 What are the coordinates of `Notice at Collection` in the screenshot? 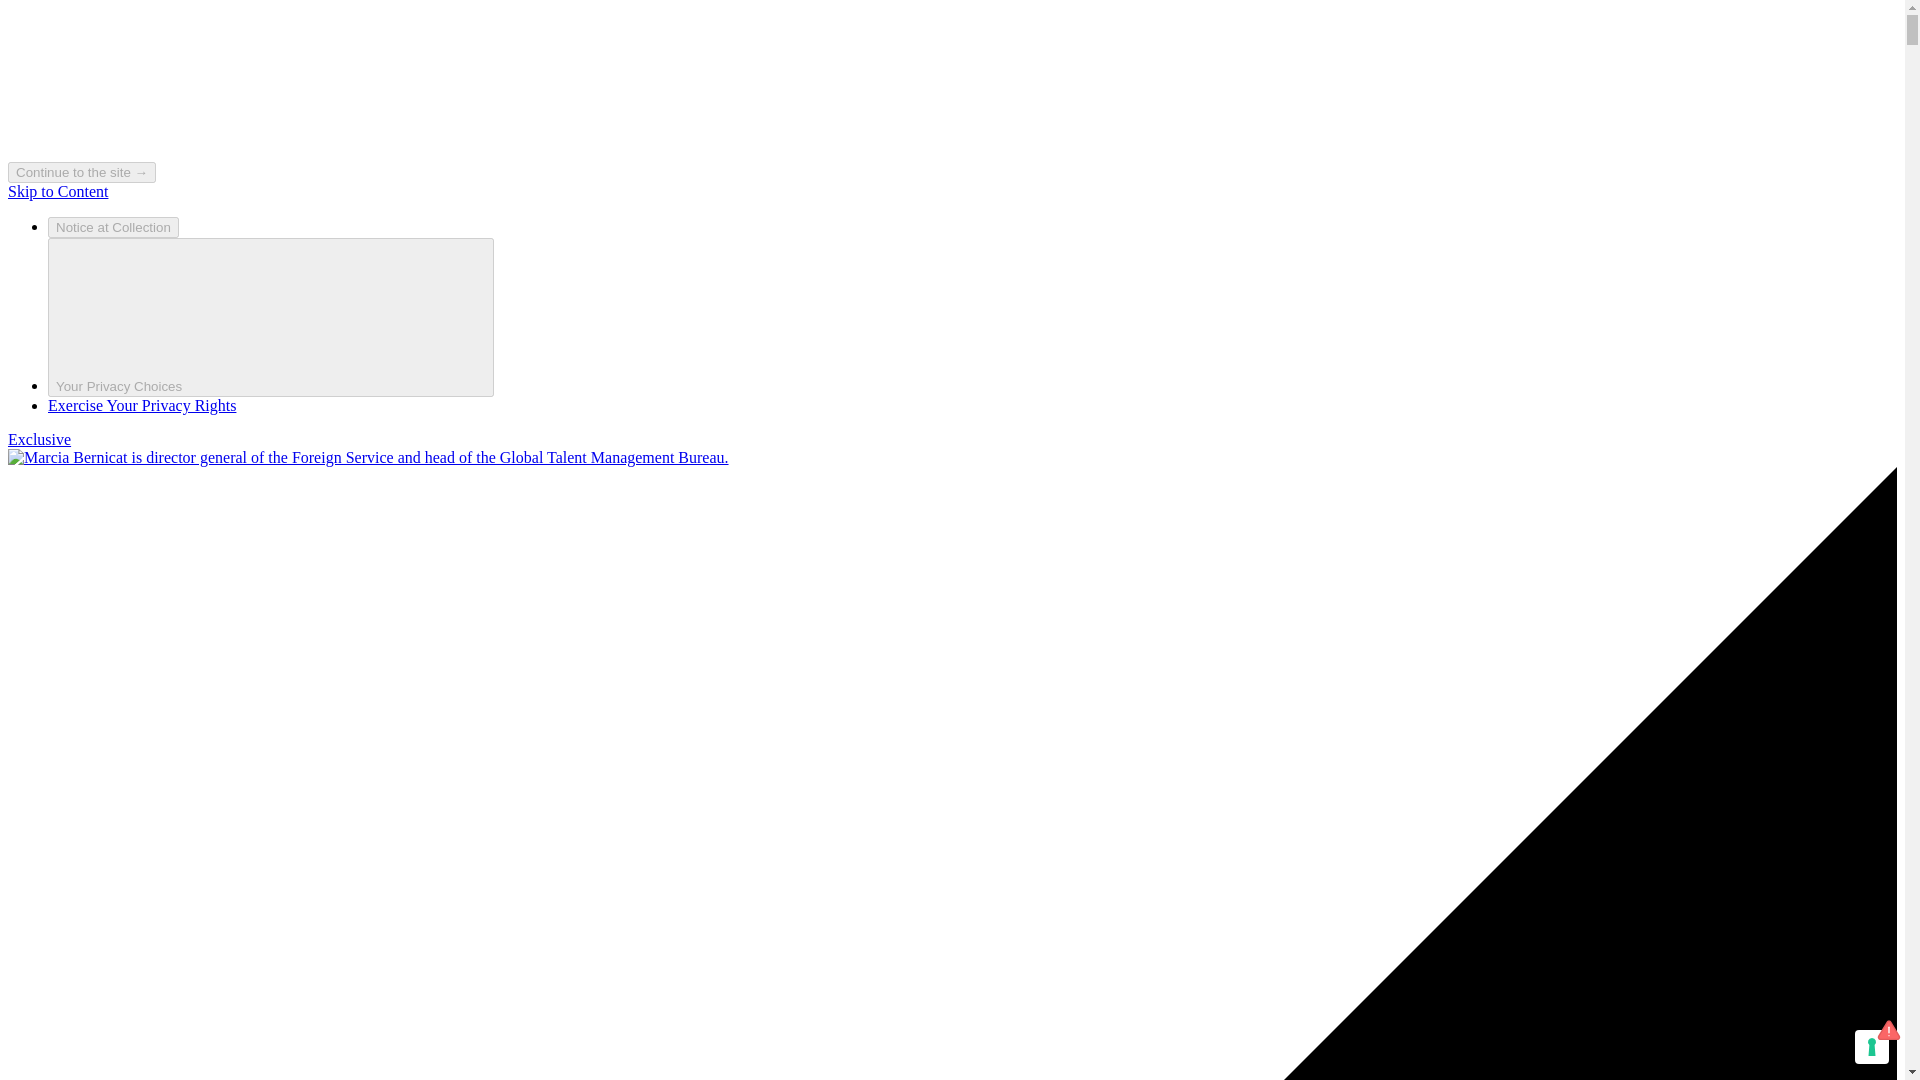 It's located at (113, 227).